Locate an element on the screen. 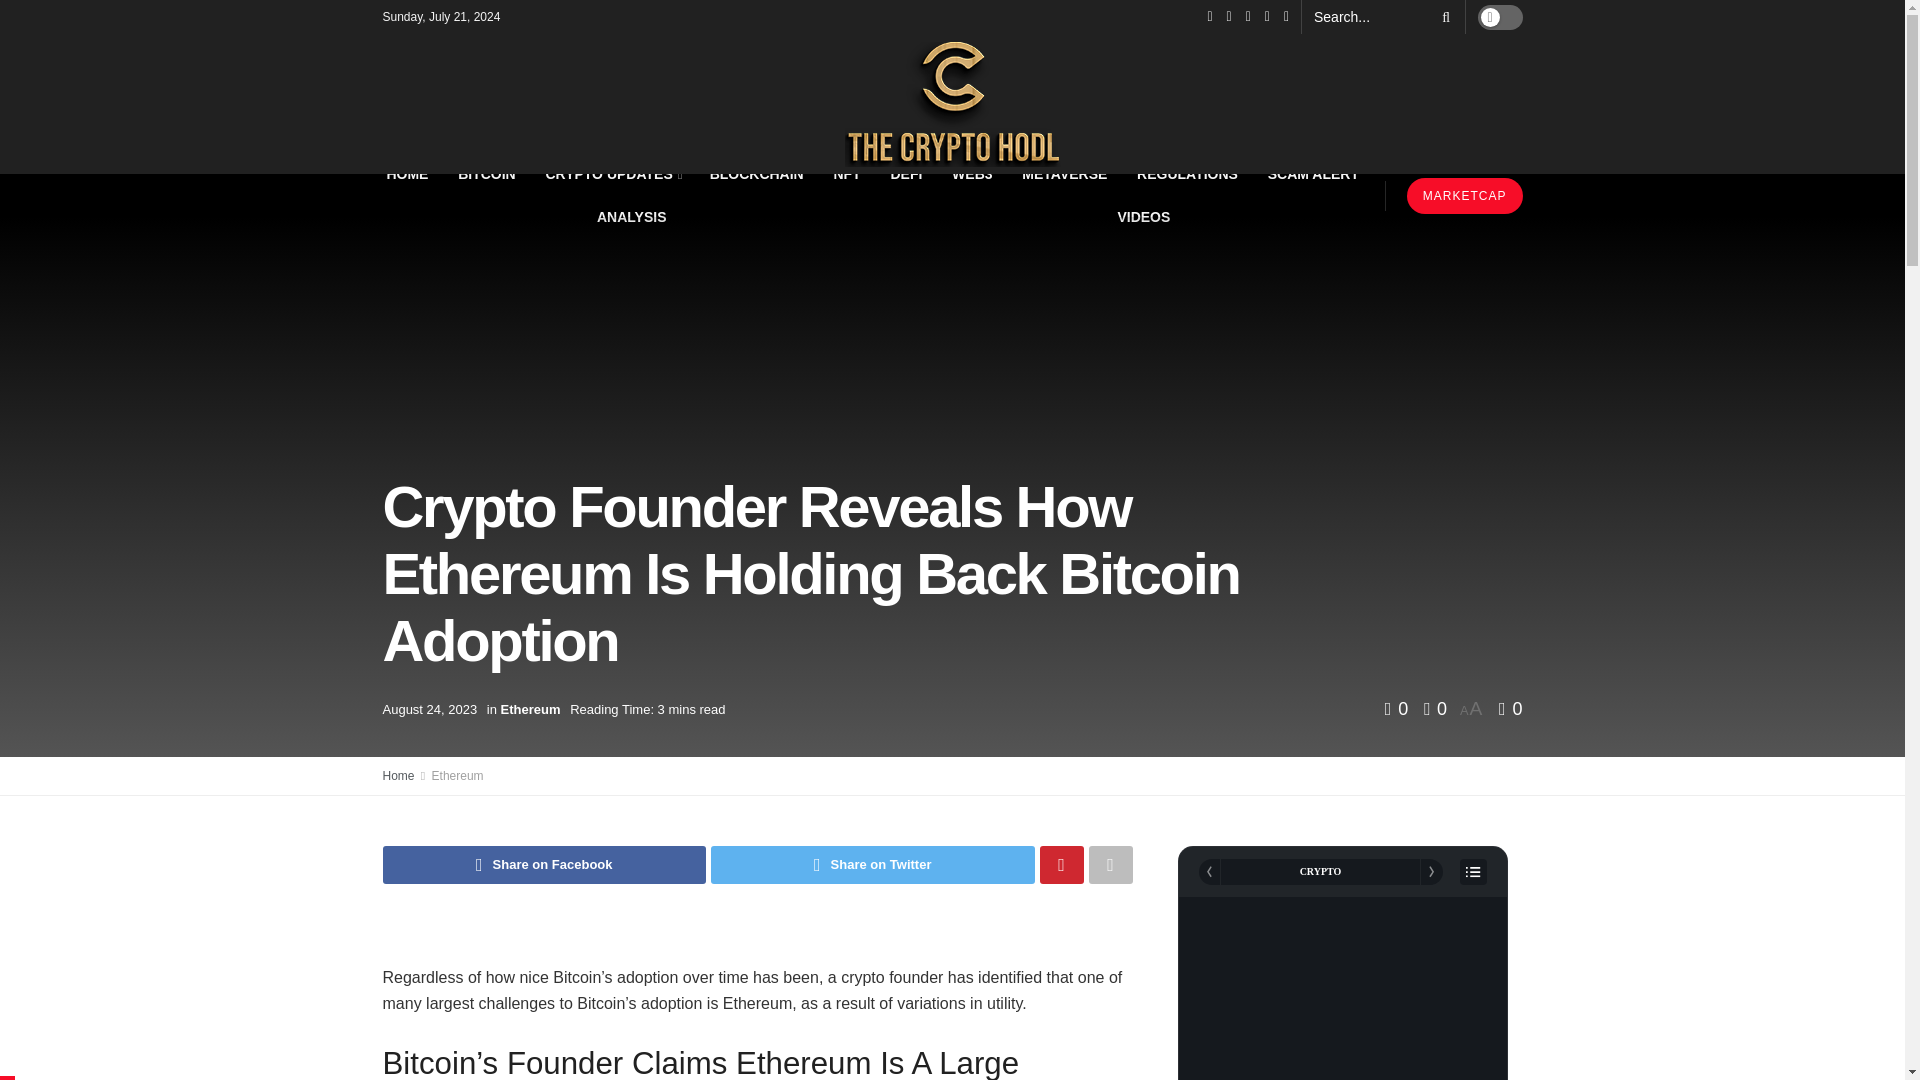 This screenshot has width=1920, height=1080. METAVERSE is located at coordinates (1064, 174).